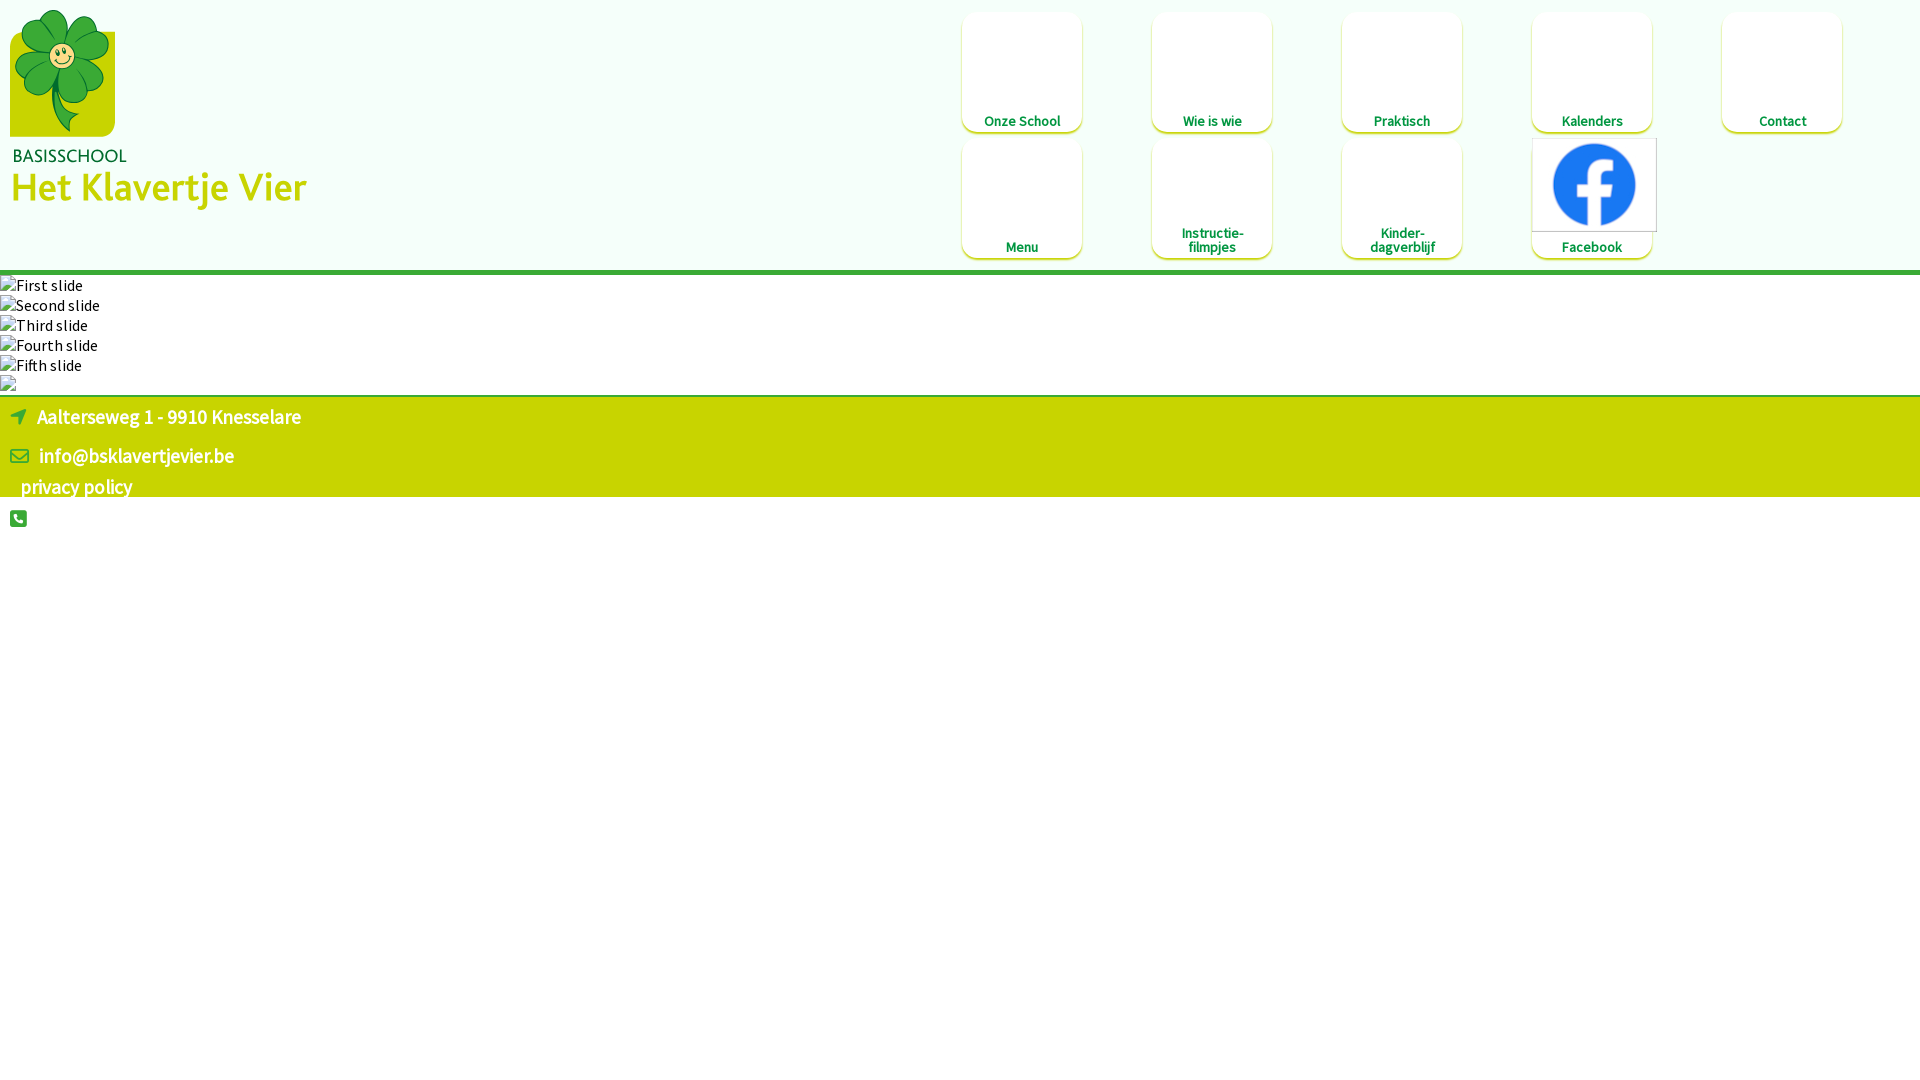 The width and height of the screenshot is (1920, 1080). What do you see at coordinates (1212, 72) in the screenshot?
I see `Wie is wie` at bounding box center [1212, 72].